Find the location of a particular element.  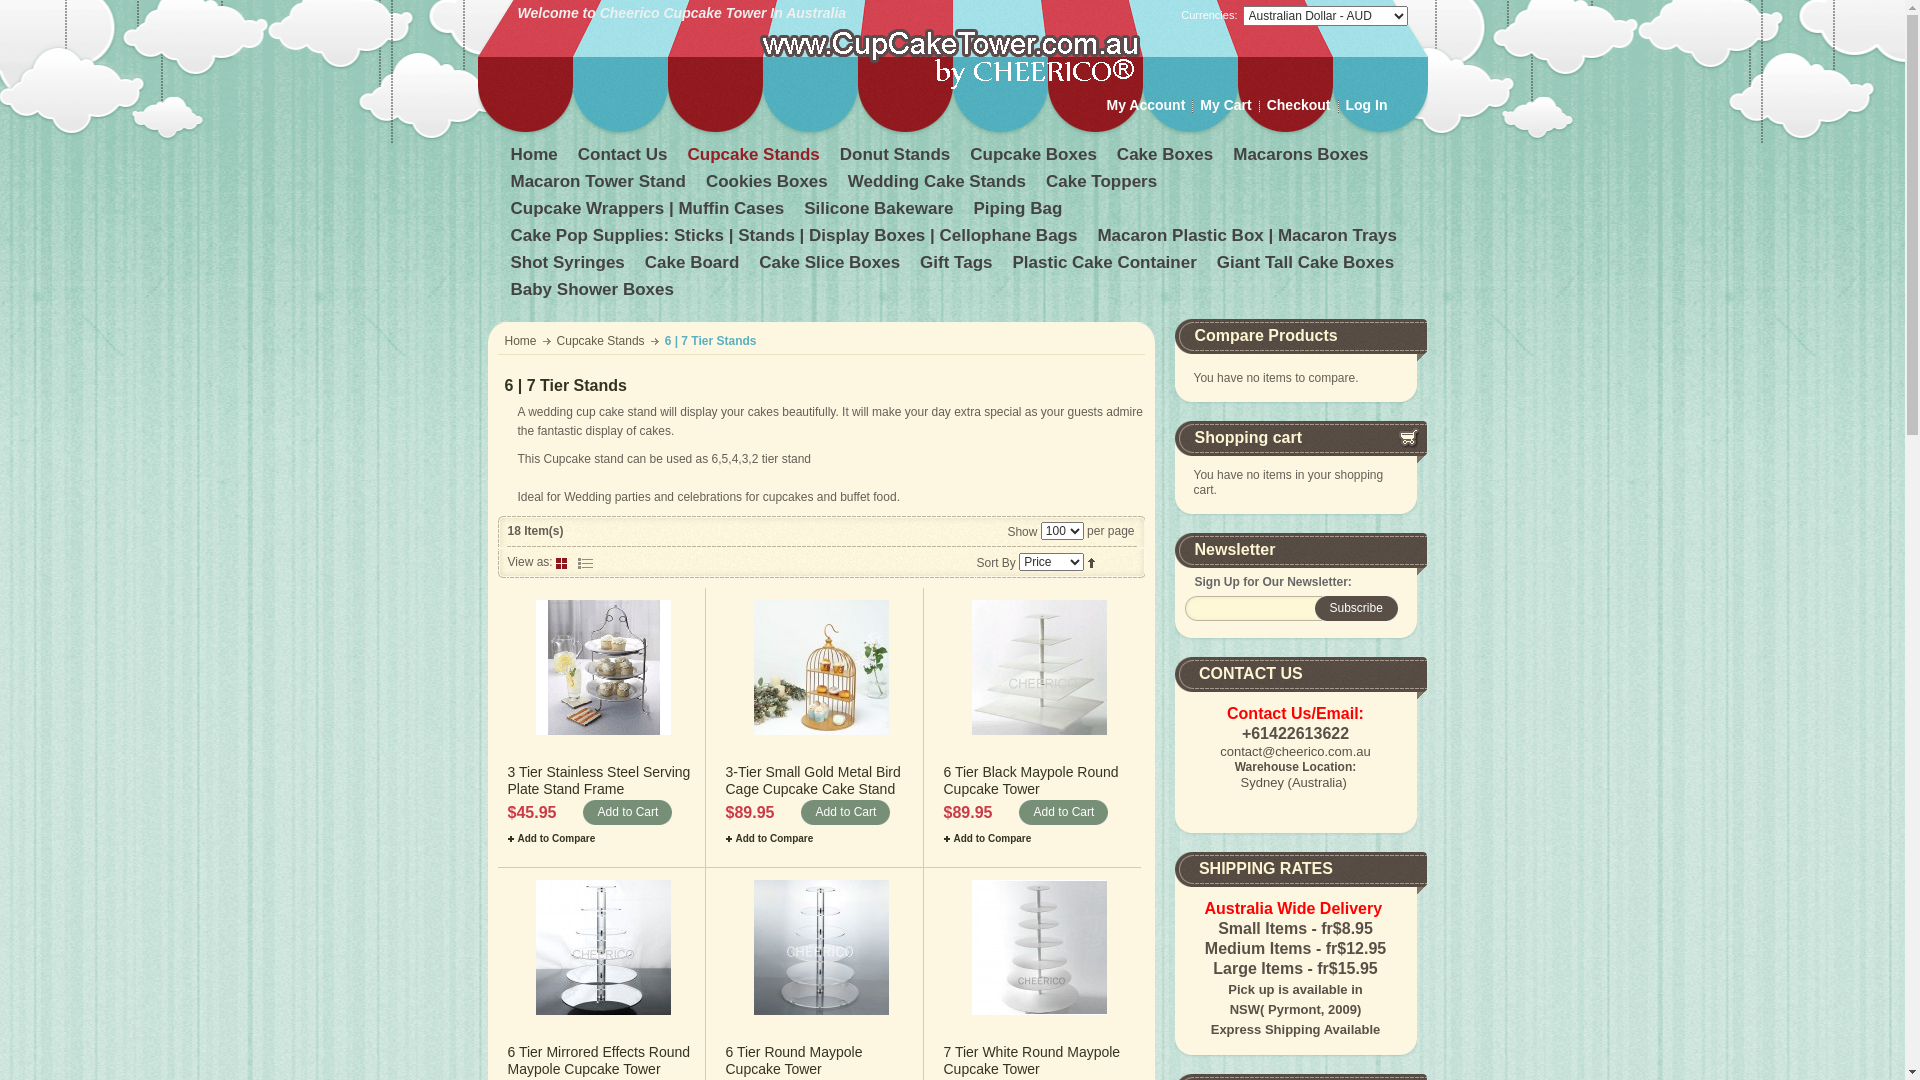

6 Tier Cupcake Tower Mirror Effects is located at coordinates (604, 948).